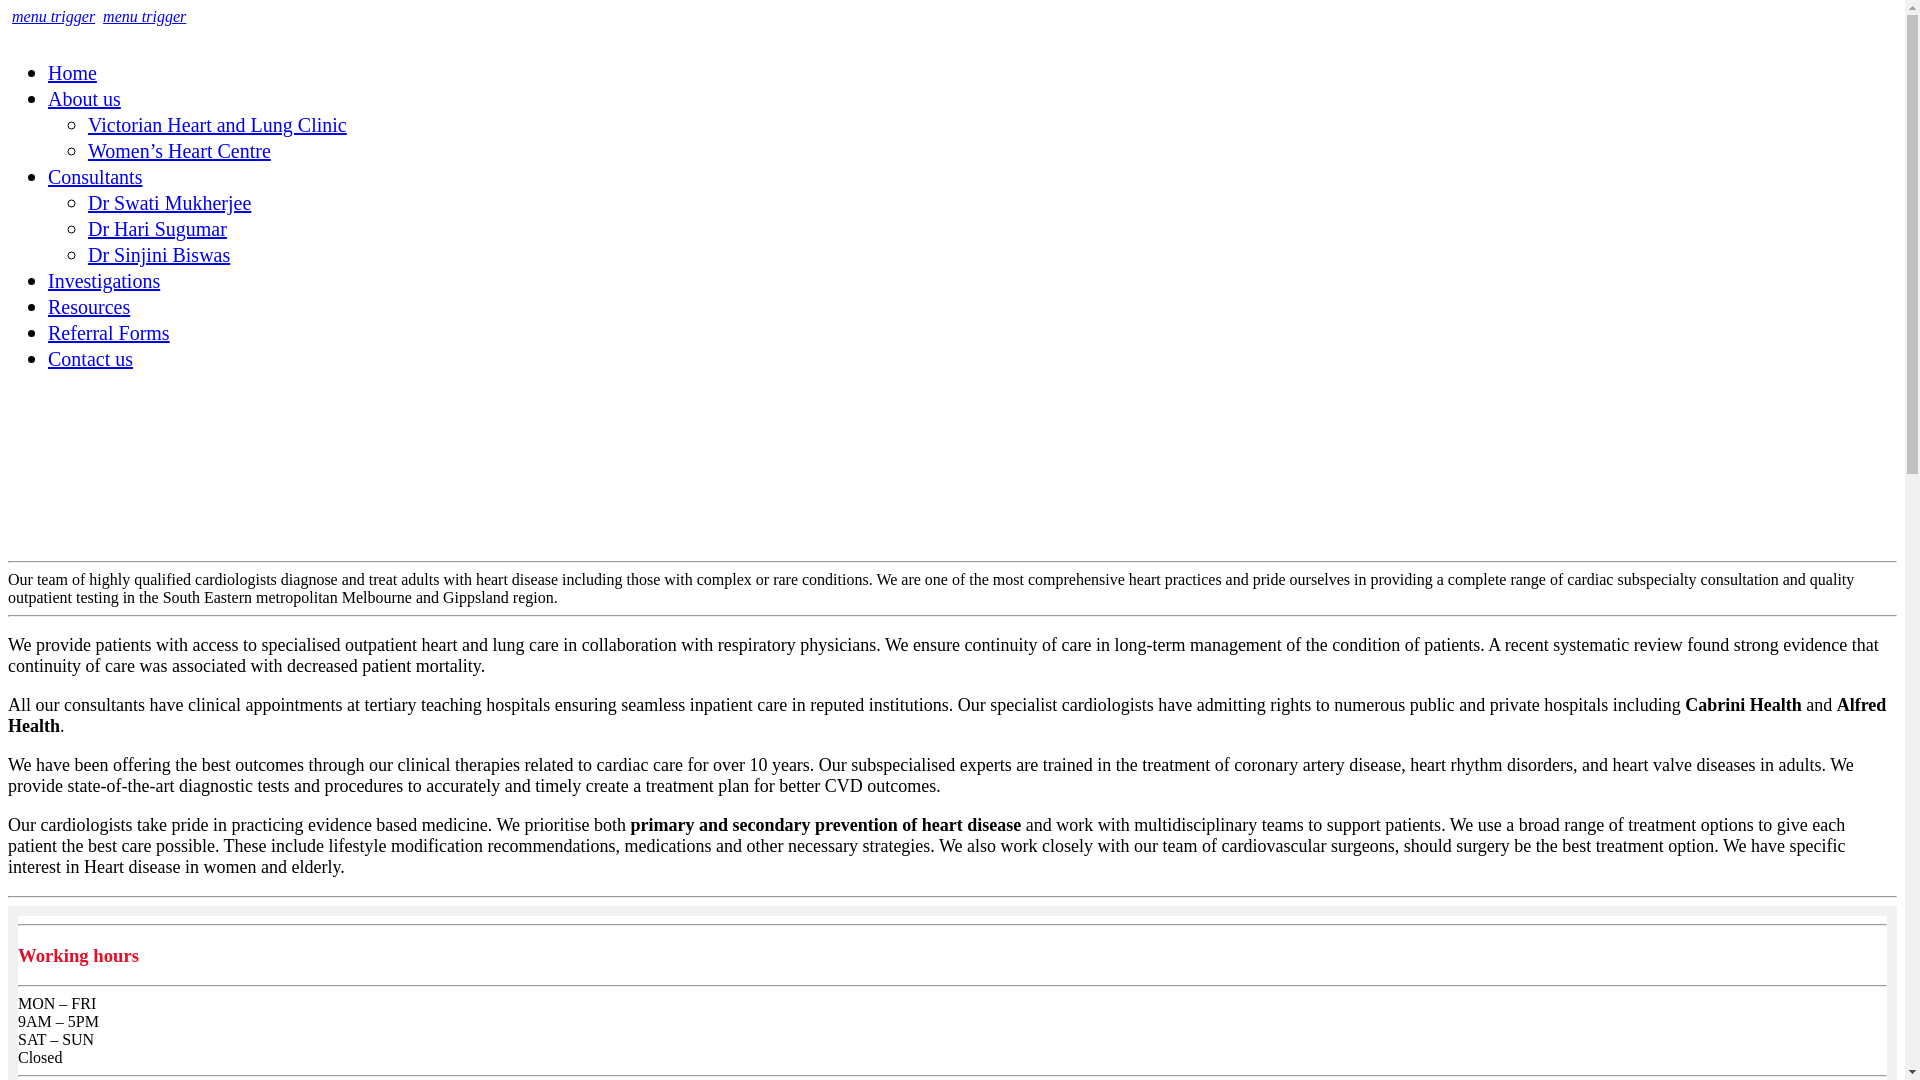 The image size is (1920, 1080). What do you see at coordinates (170, 203) in the screenshot?
I see `Dr Swati Mukherjee` at bounding box center [170, 203].